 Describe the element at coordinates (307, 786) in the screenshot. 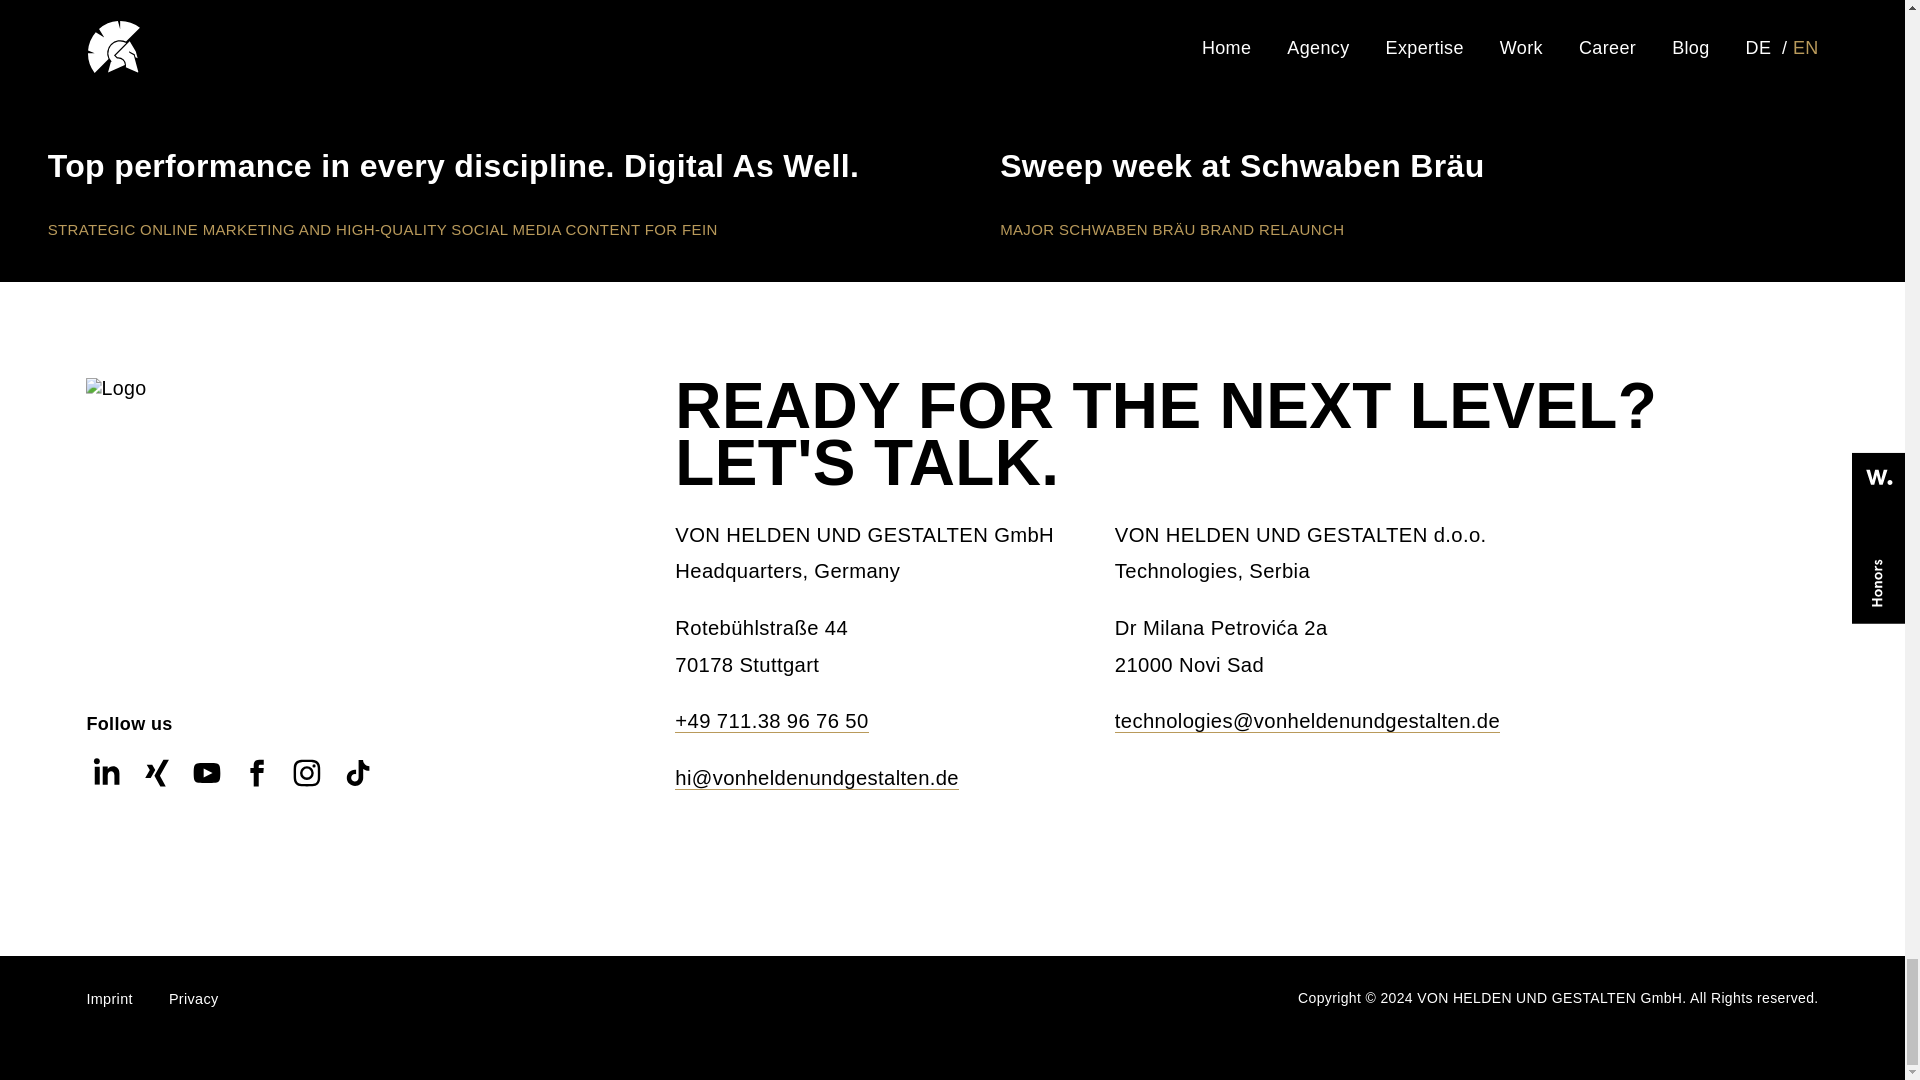

I see `Instagram Von Helden und Gestalten` at that location.